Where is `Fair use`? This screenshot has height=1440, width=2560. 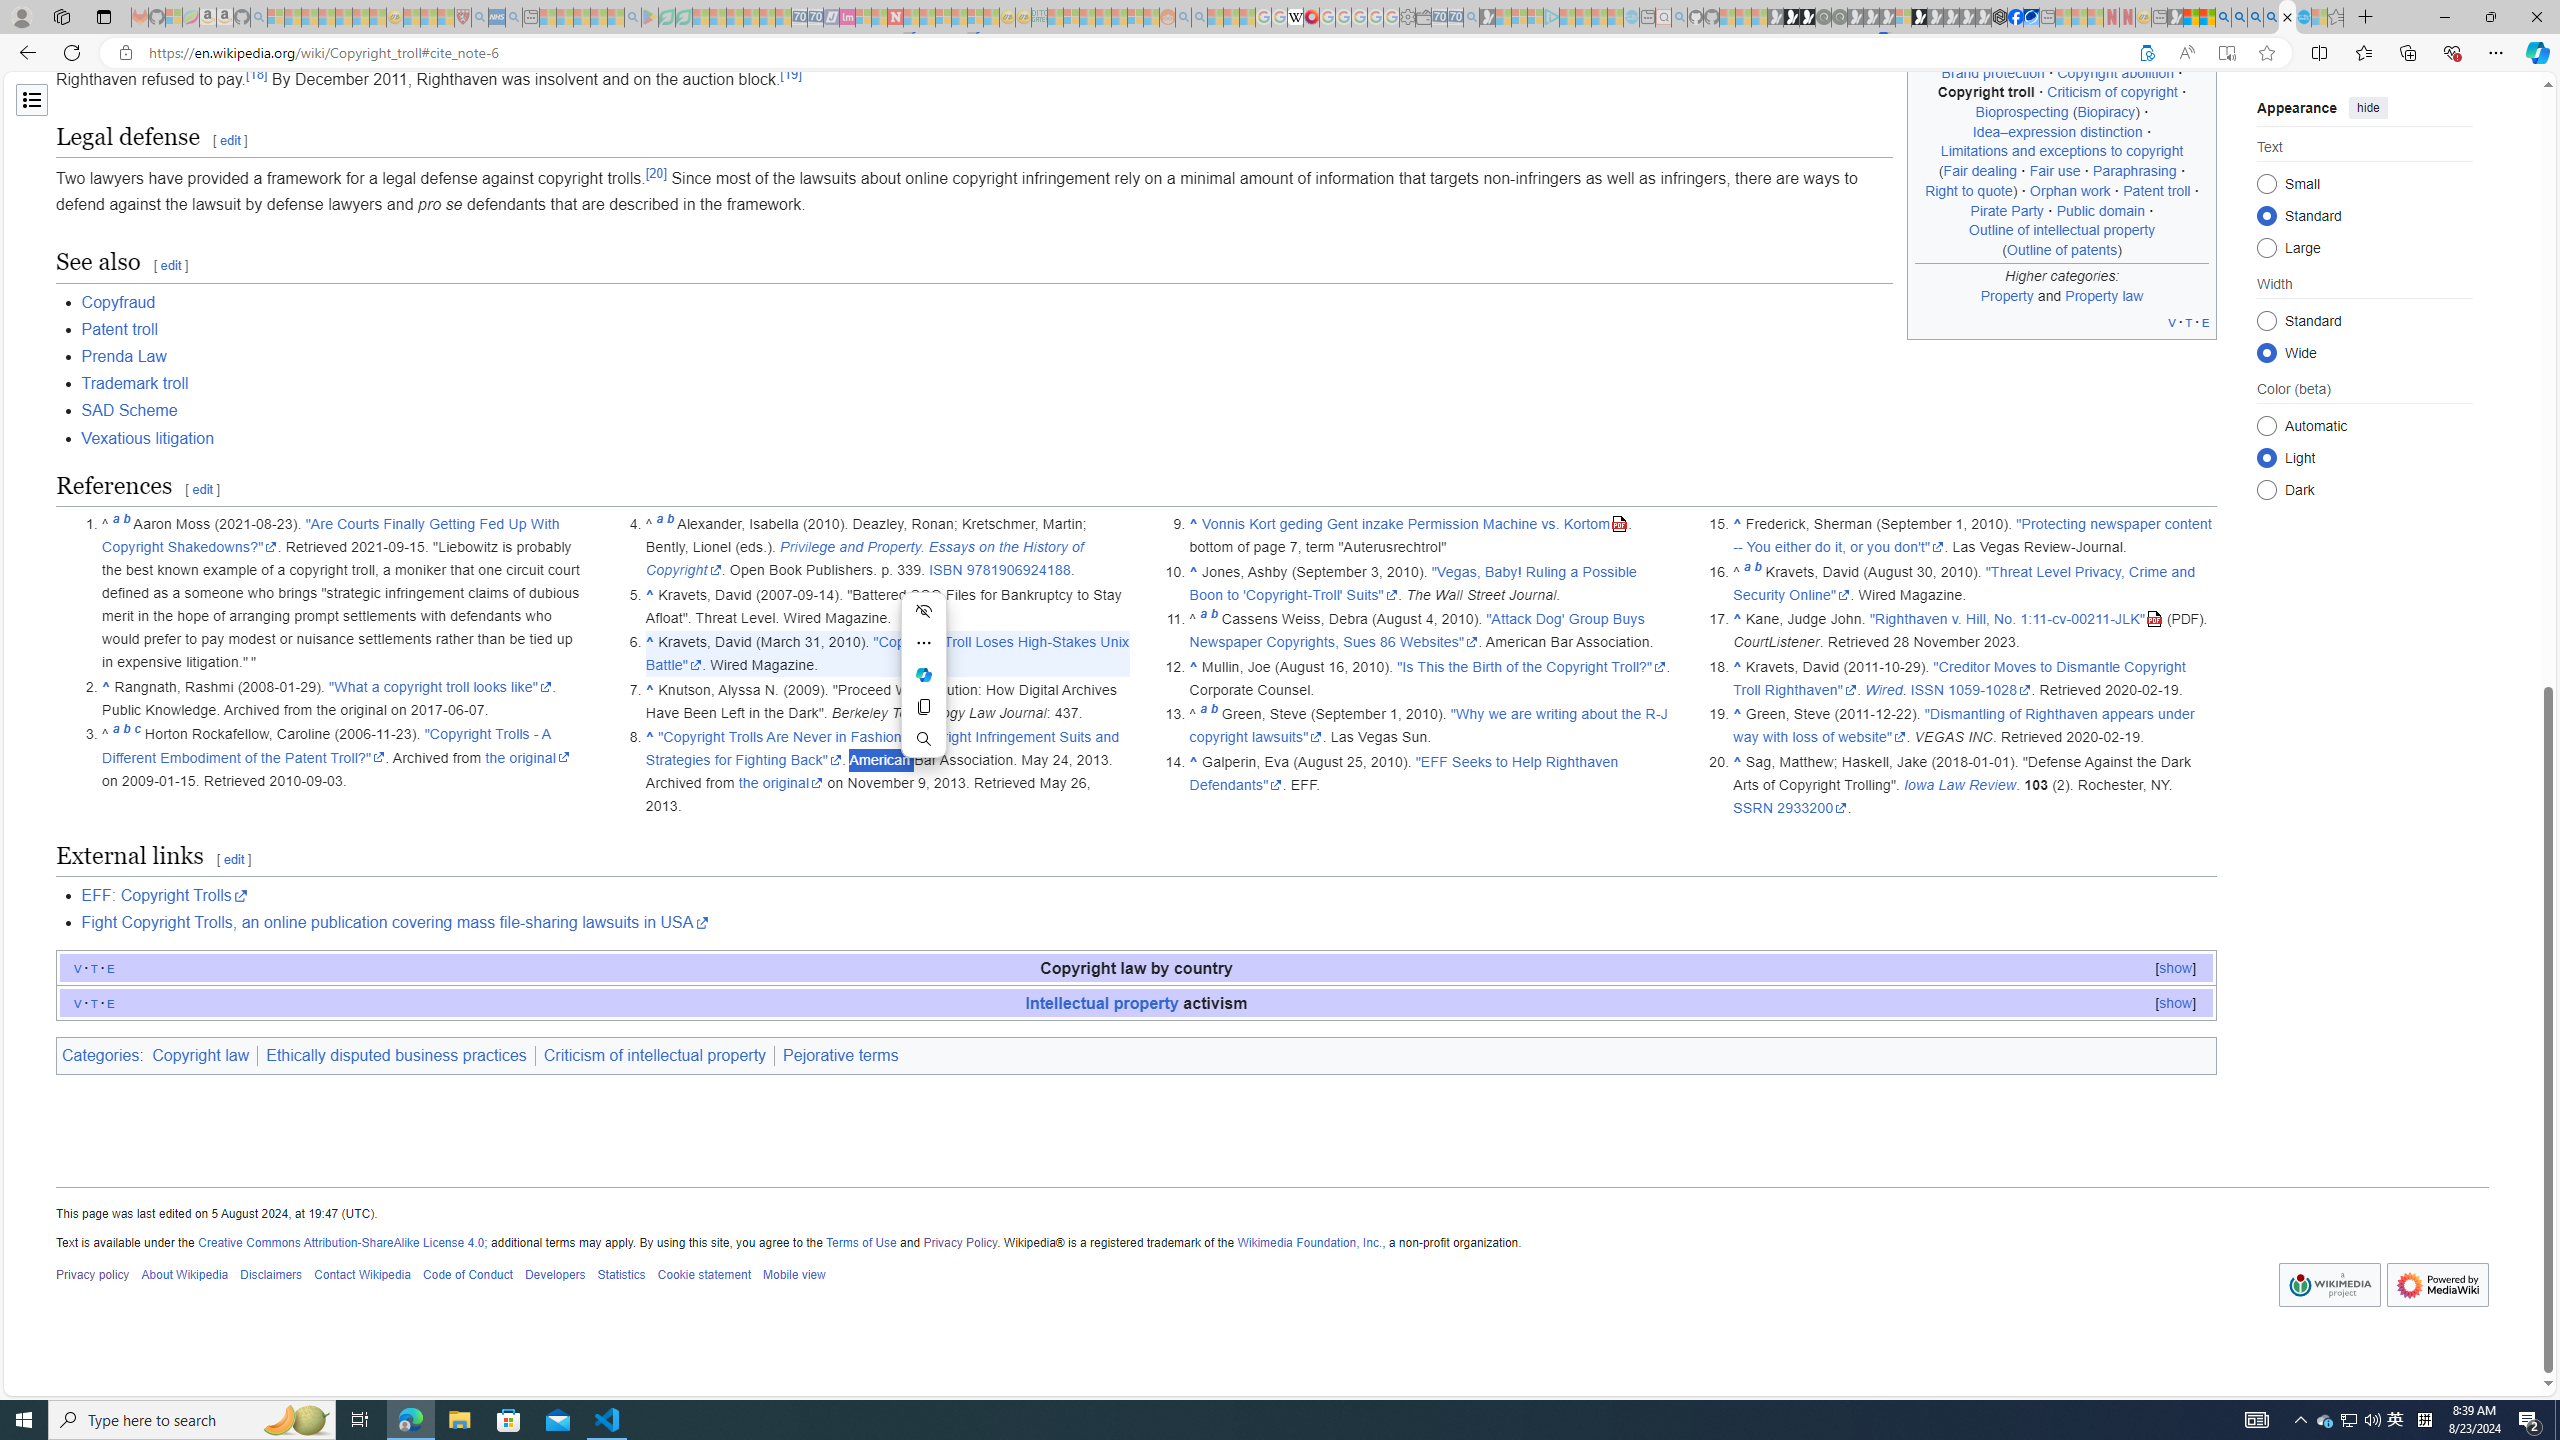
Fair use is located at coordinates (2056, 171).